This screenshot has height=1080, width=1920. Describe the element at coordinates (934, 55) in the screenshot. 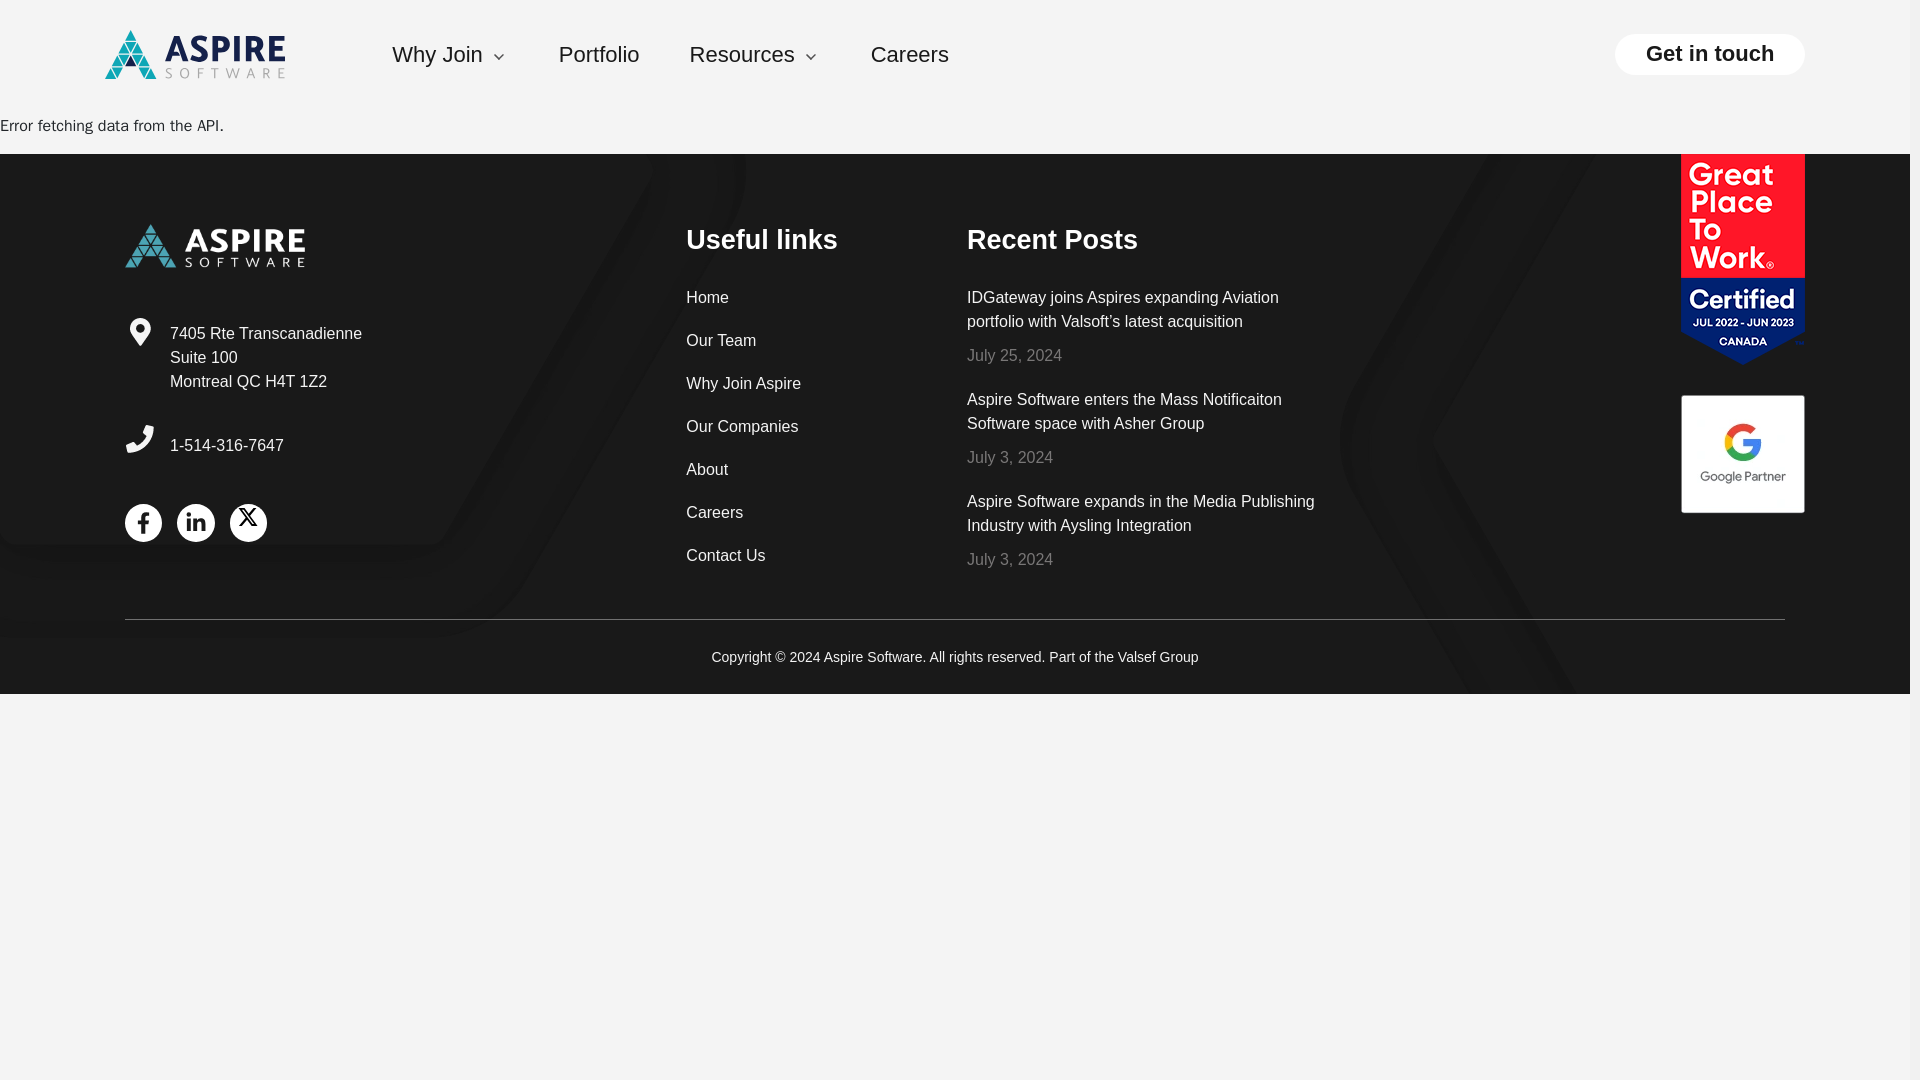

I see `Careers` at that location.